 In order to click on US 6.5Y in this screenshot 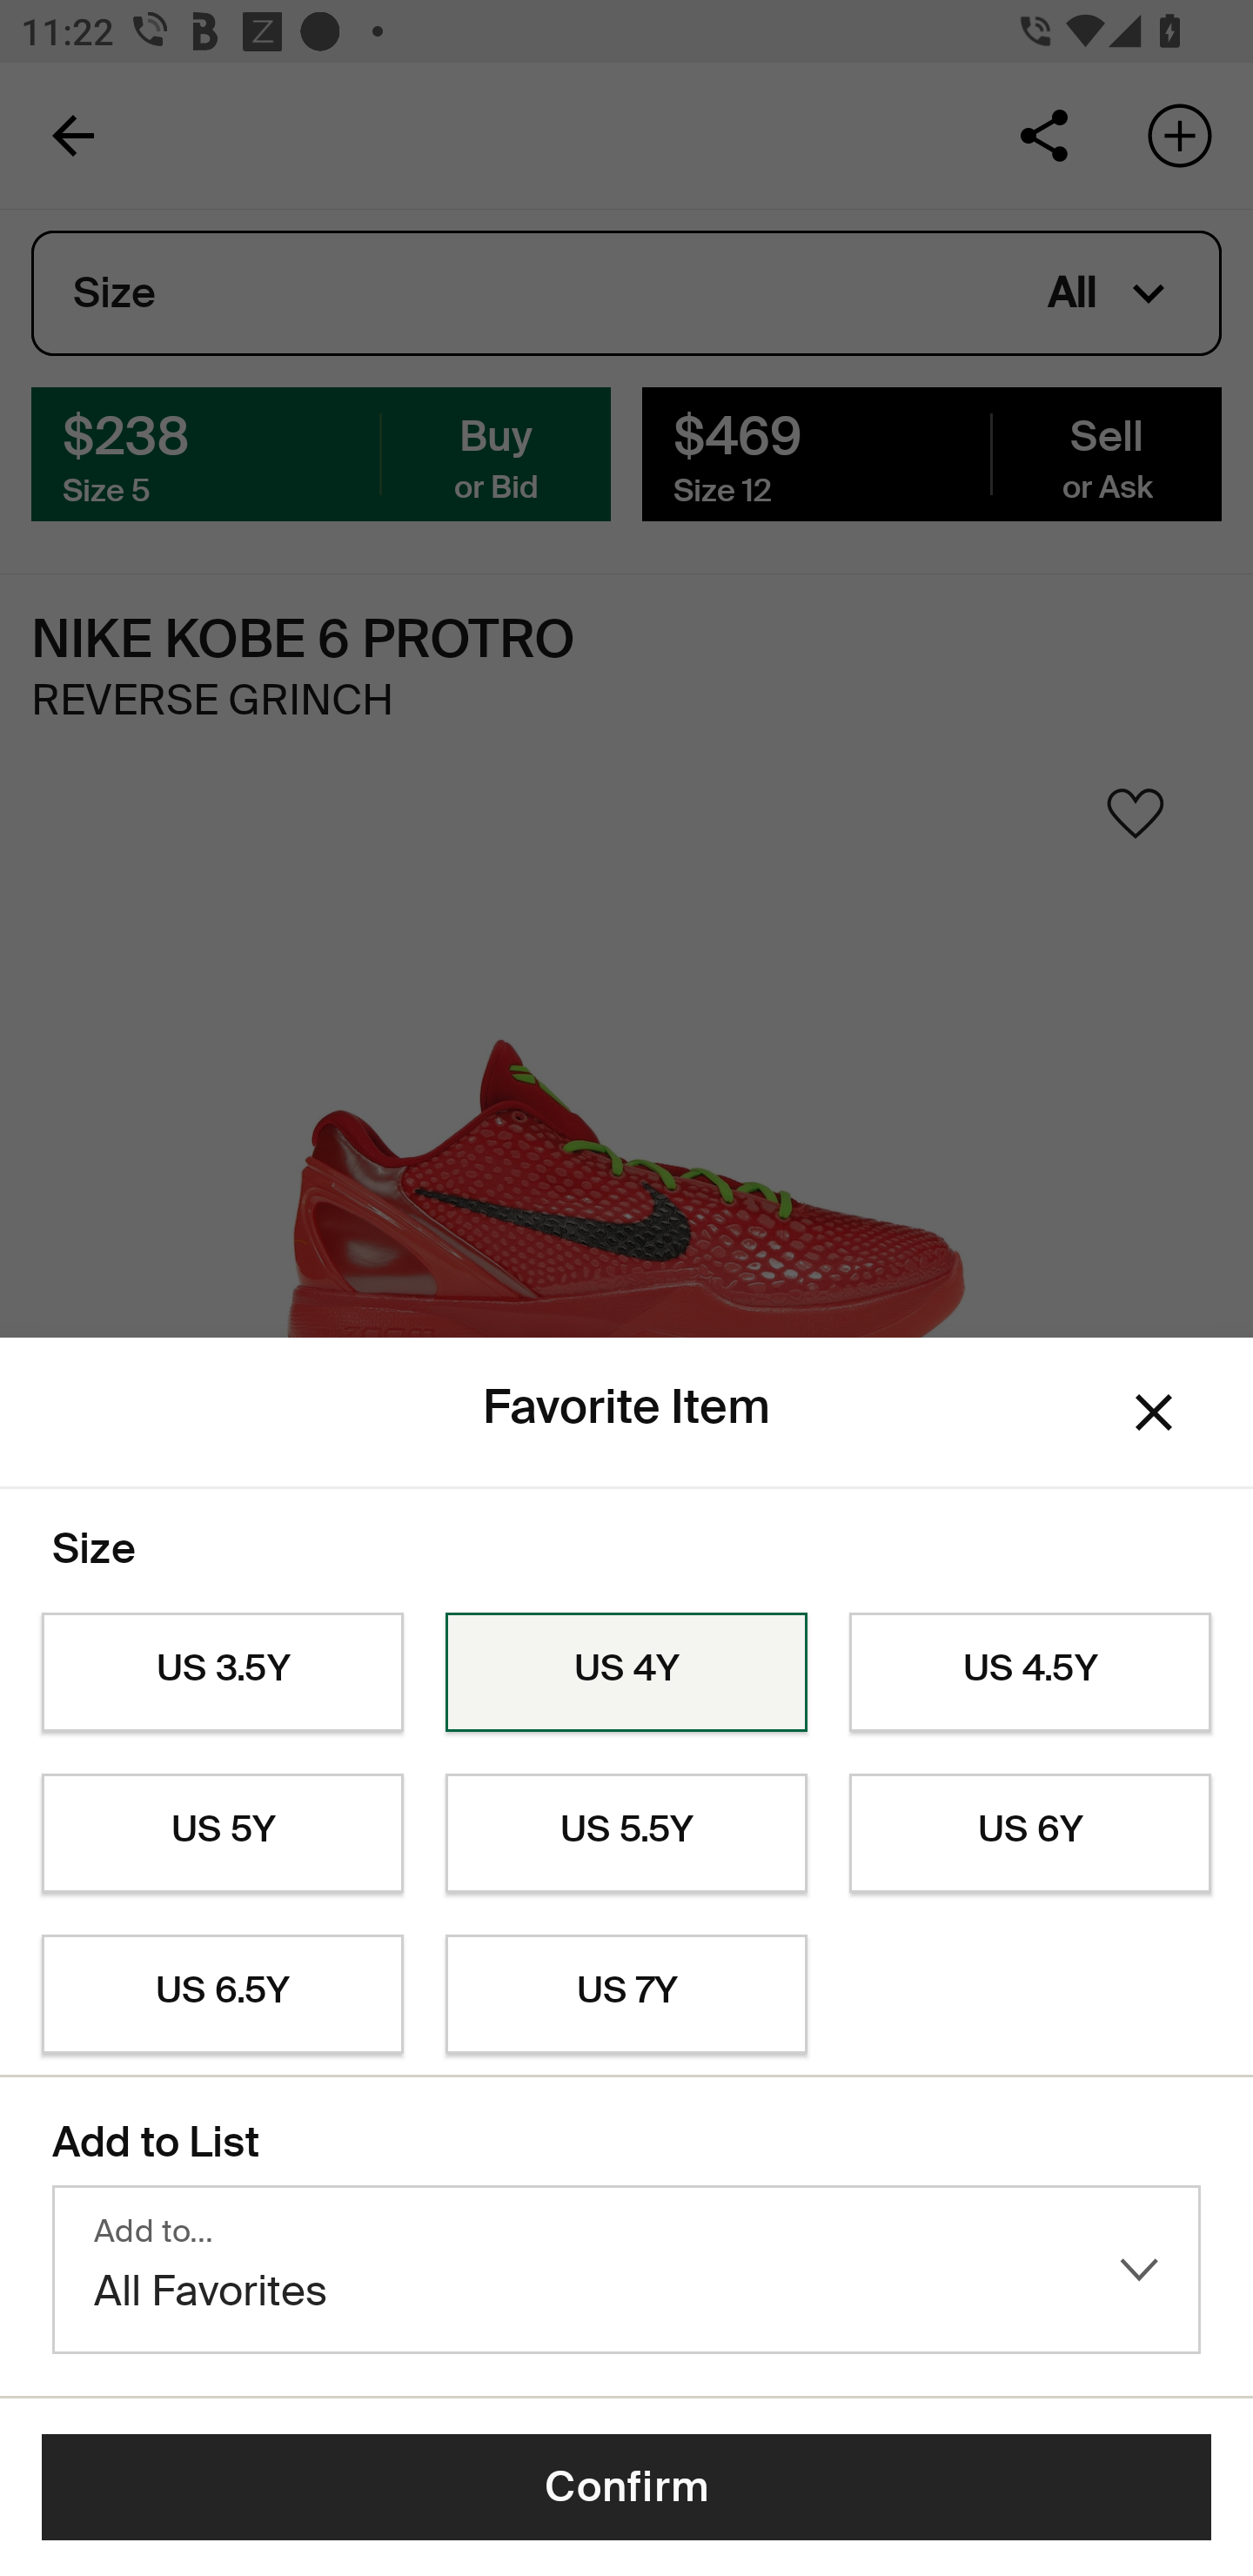, I will do `click(222, 1995)`.